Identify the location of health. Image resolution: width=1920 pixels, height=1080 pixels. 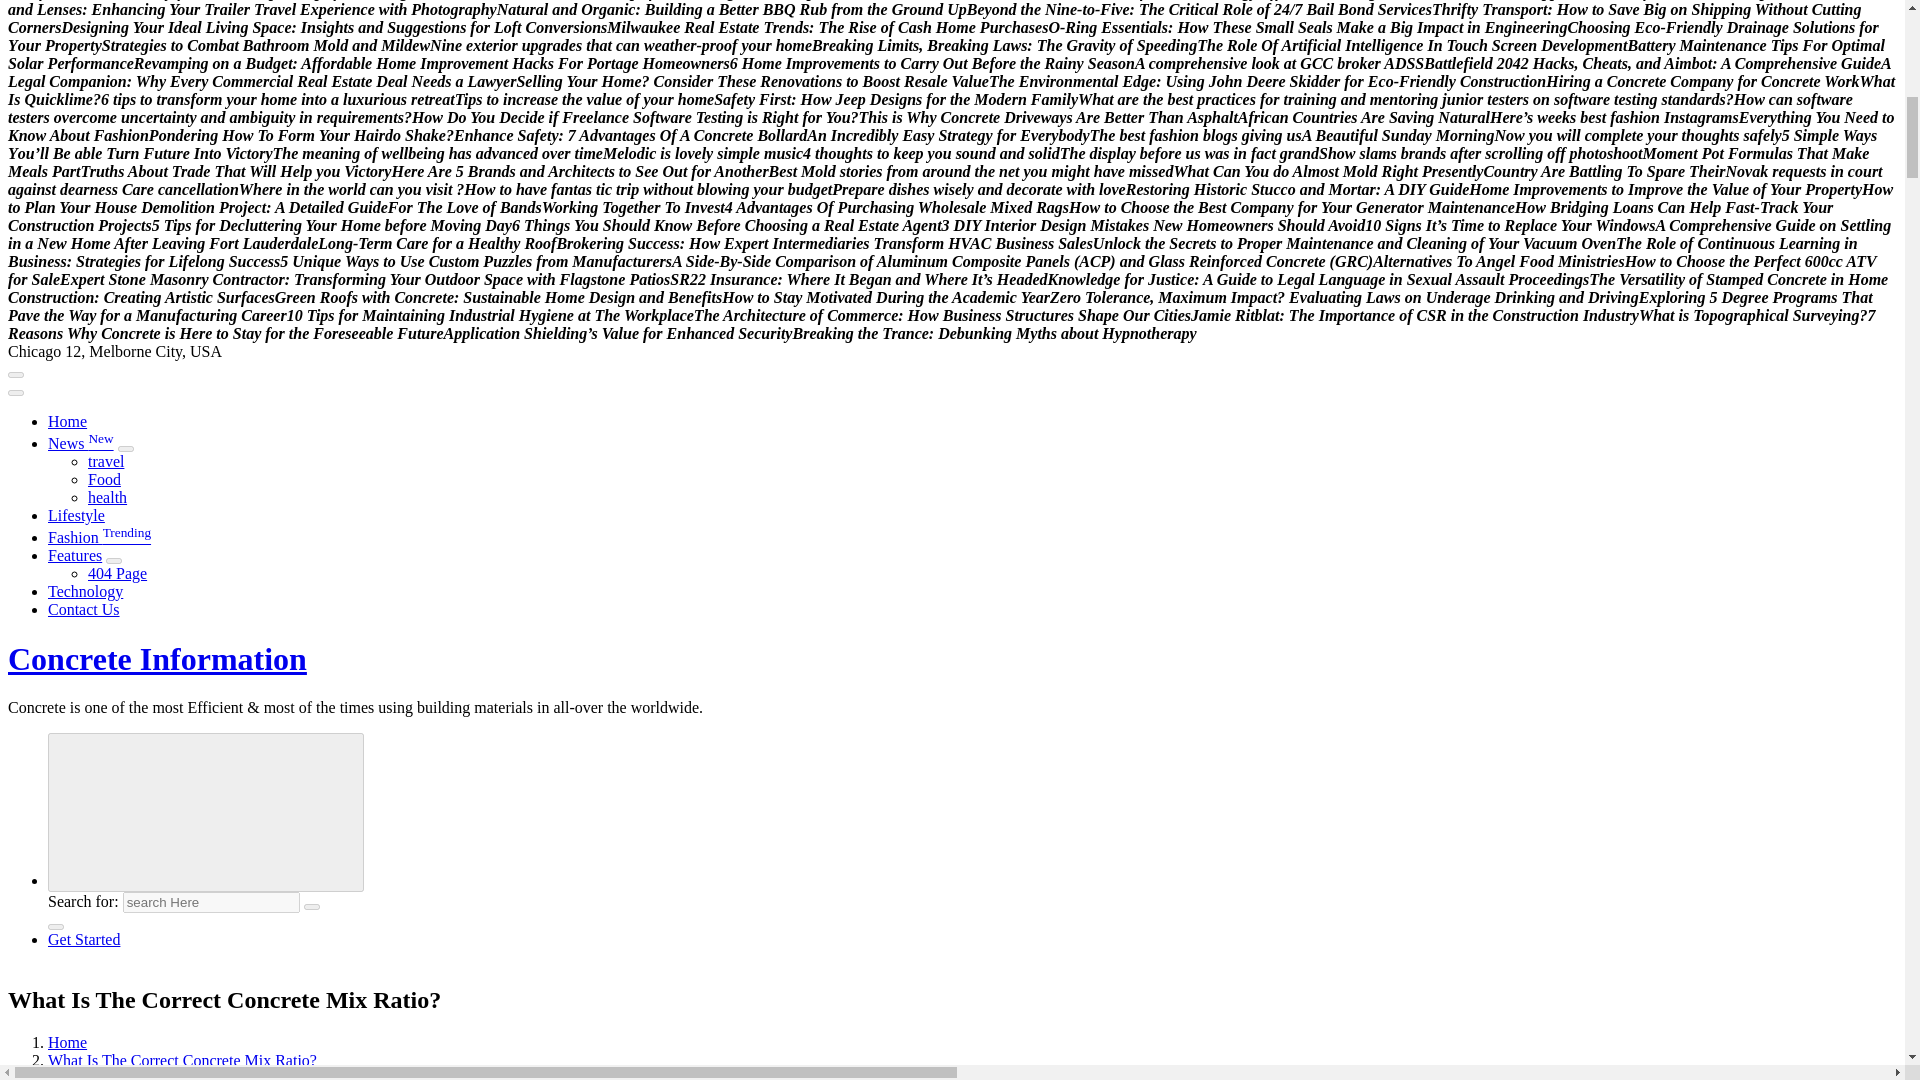
(107, 498).